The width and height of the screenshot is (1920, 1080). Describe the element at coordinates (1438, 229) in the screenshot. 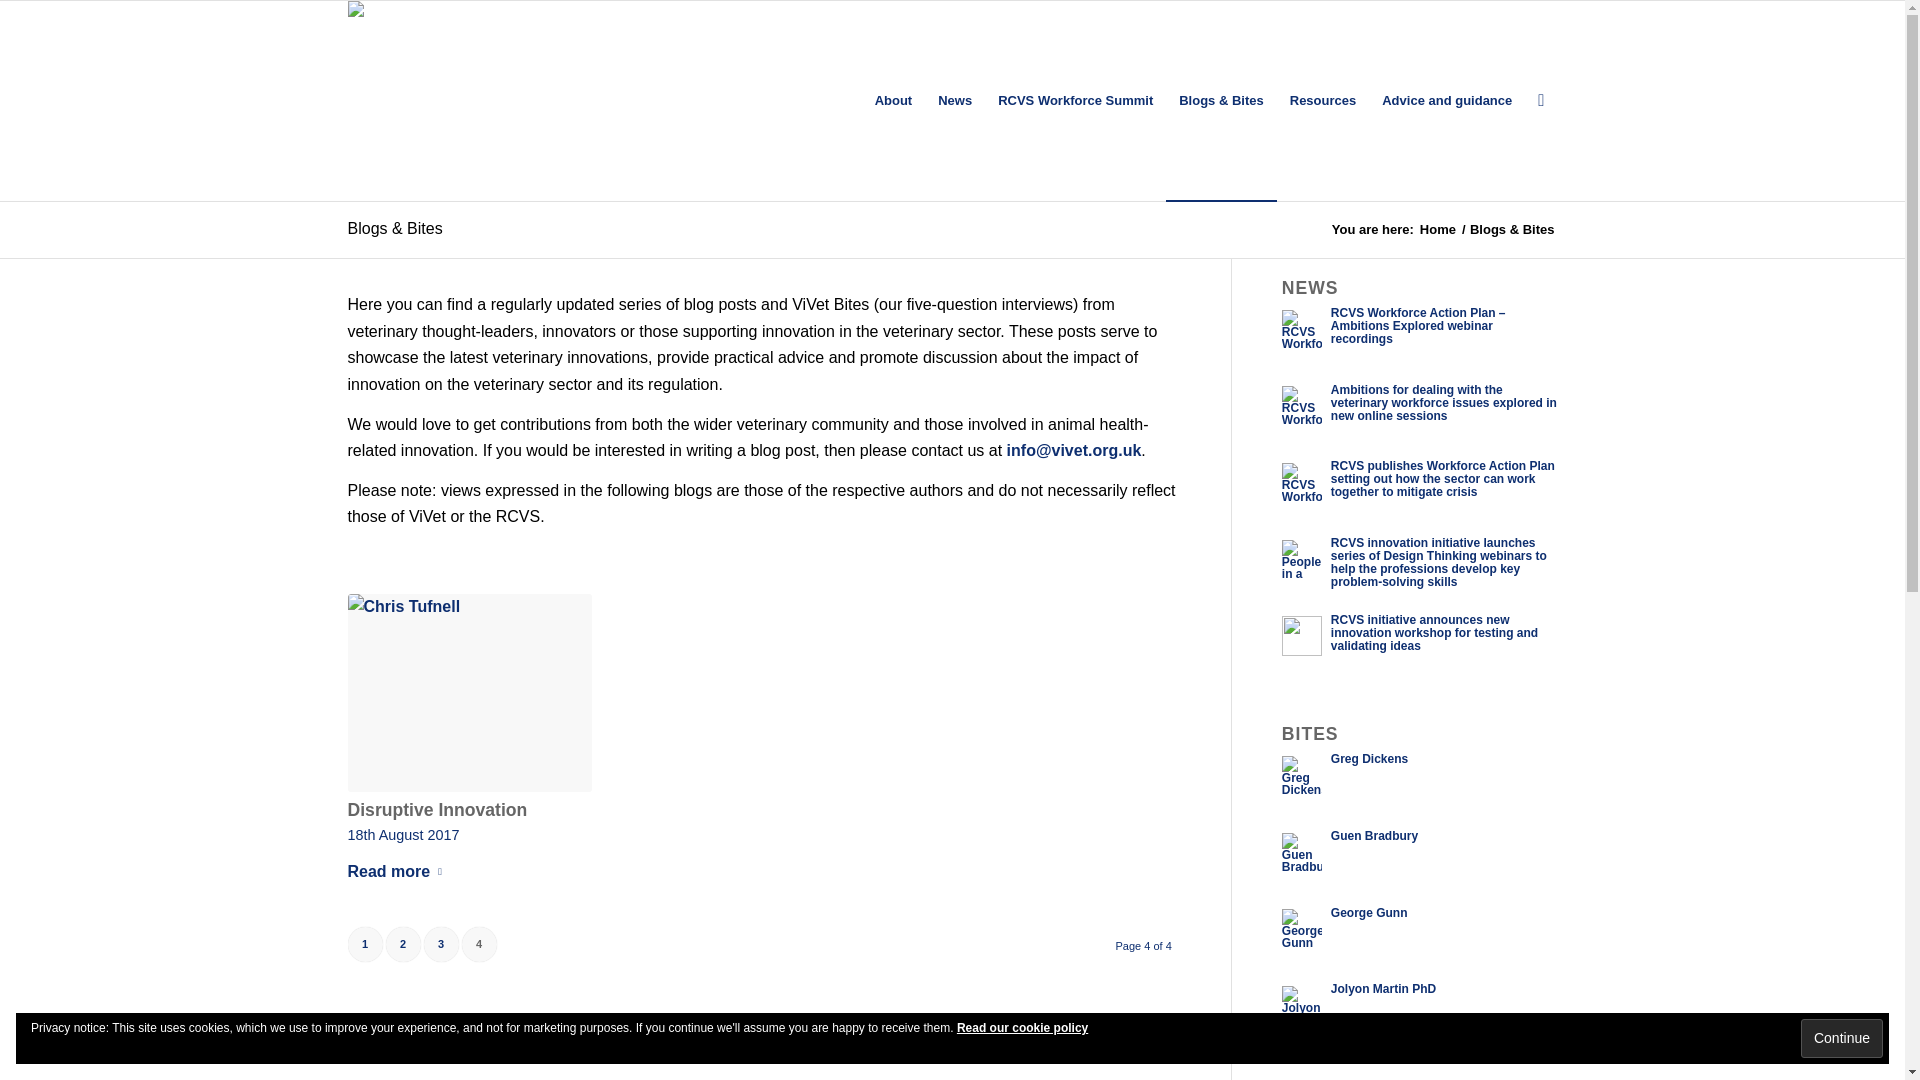

I see `Home` at that location.